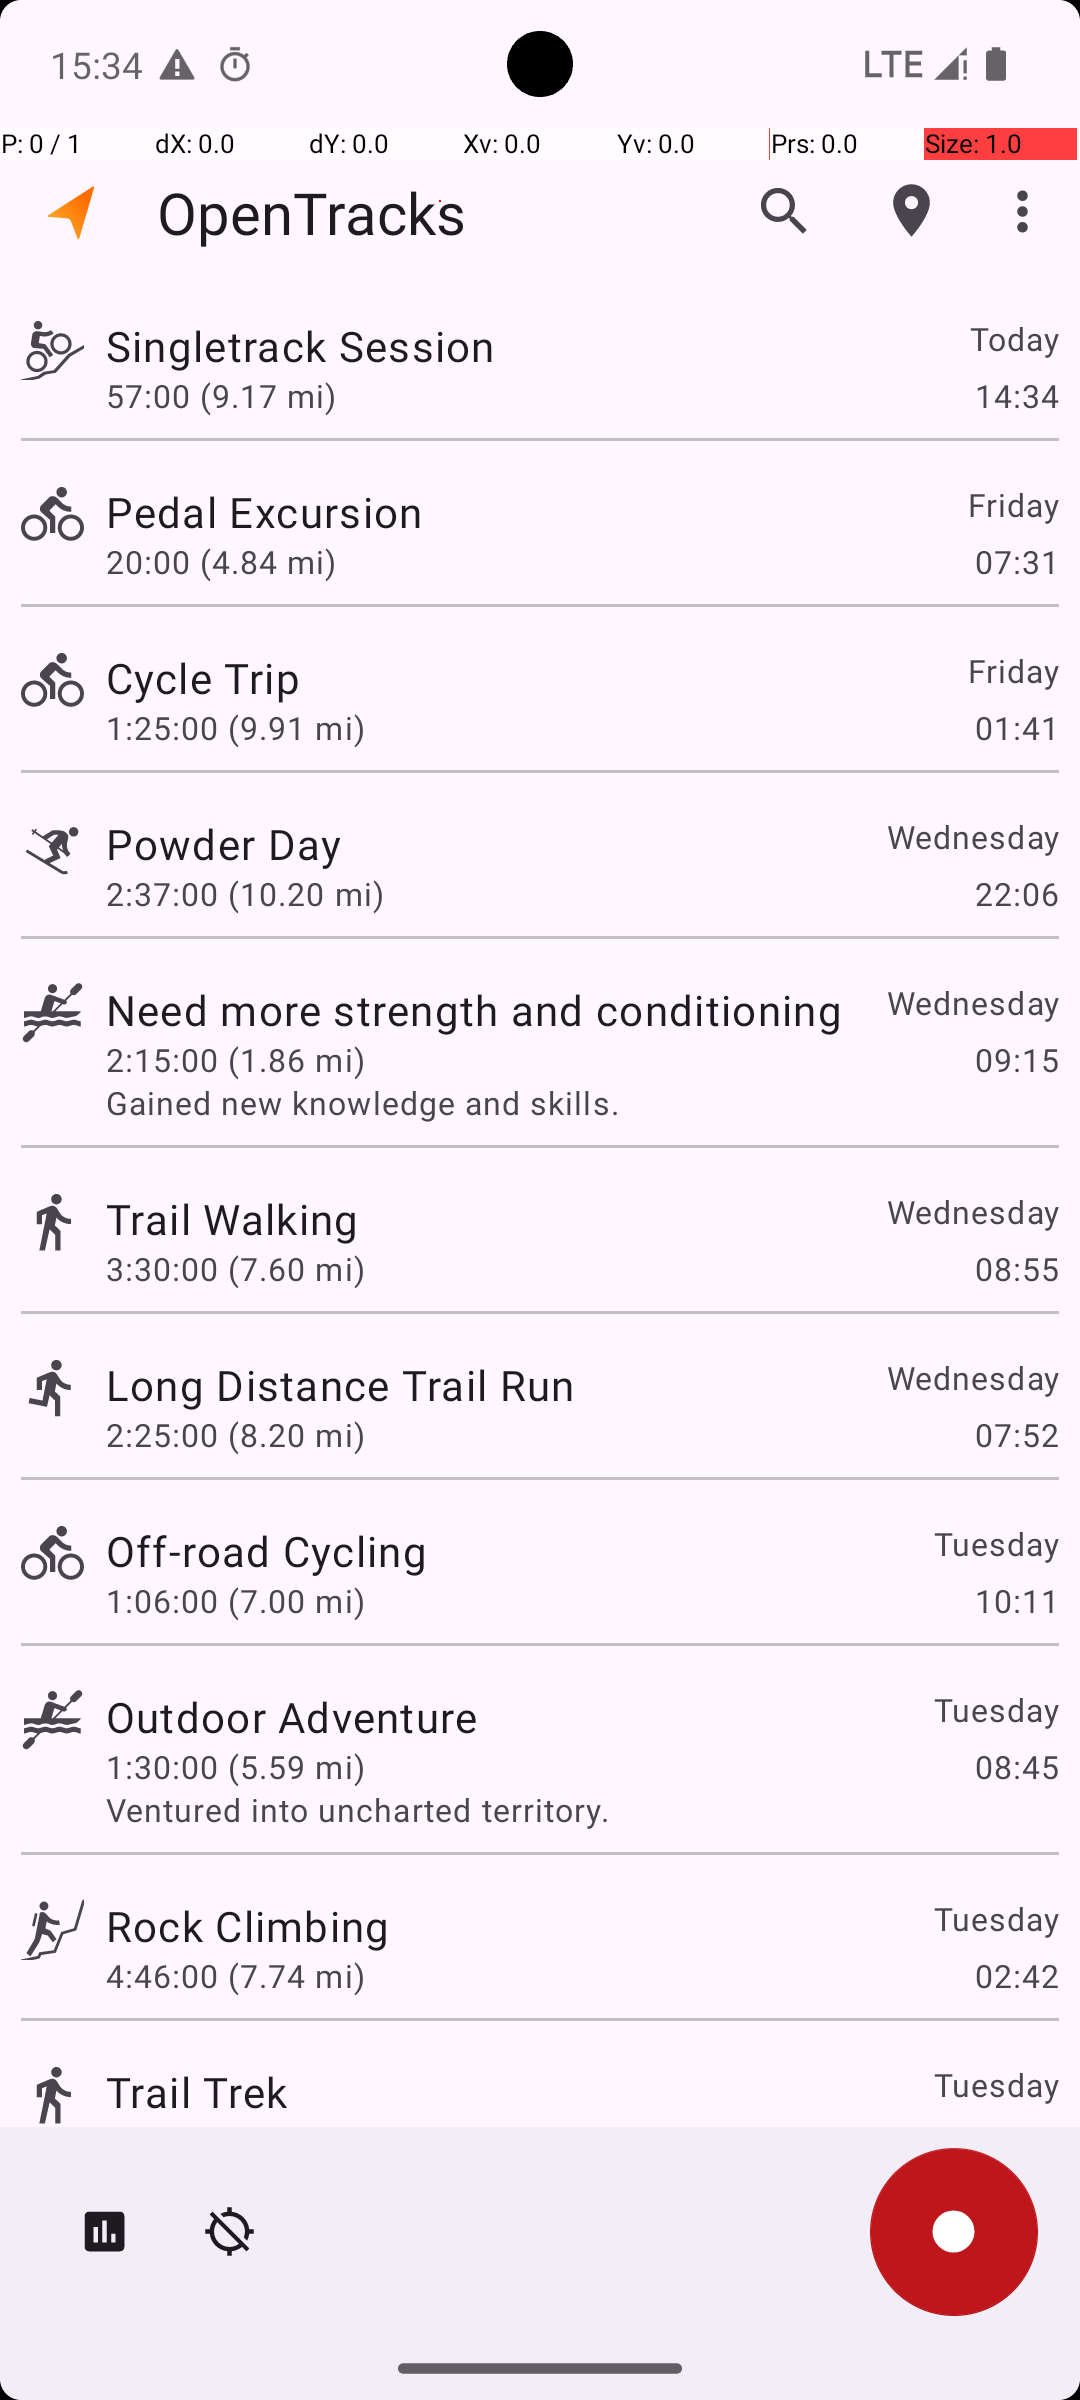  Describe the element at coordinates (236, 2142) in the screenshot. I see `3:47:00 (2.90 mi)` at that location.